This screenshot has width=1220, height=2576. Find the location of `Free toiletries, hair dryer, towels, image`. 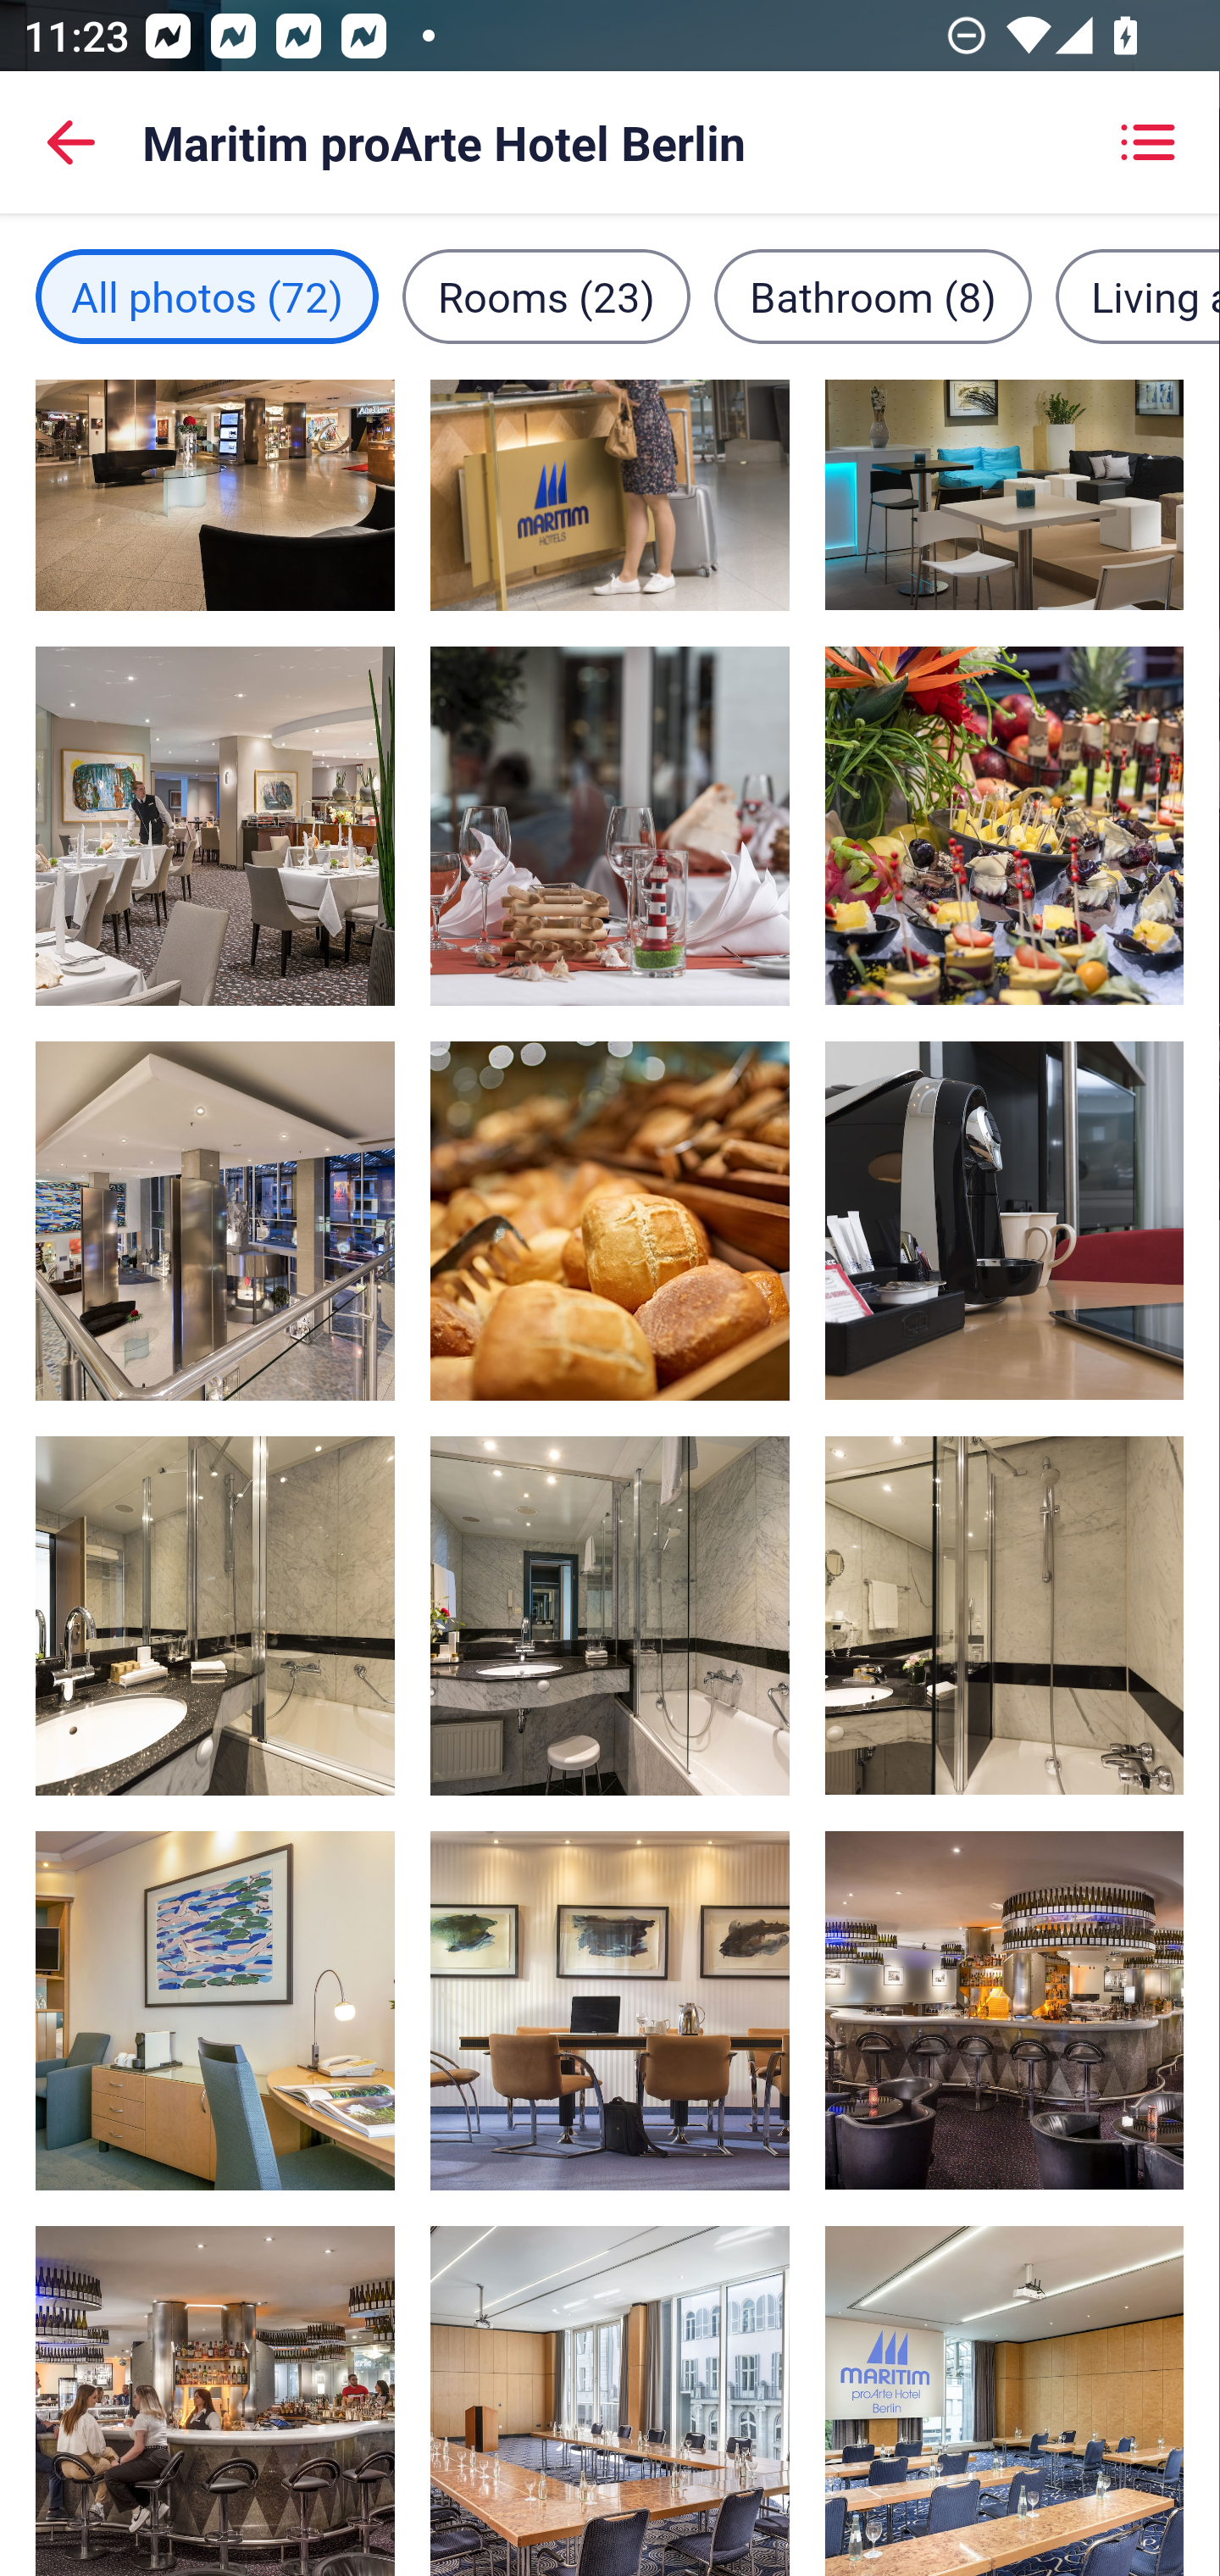

Free toiletries, hair dryer, towels, image is located at coordinates (610, 1616).